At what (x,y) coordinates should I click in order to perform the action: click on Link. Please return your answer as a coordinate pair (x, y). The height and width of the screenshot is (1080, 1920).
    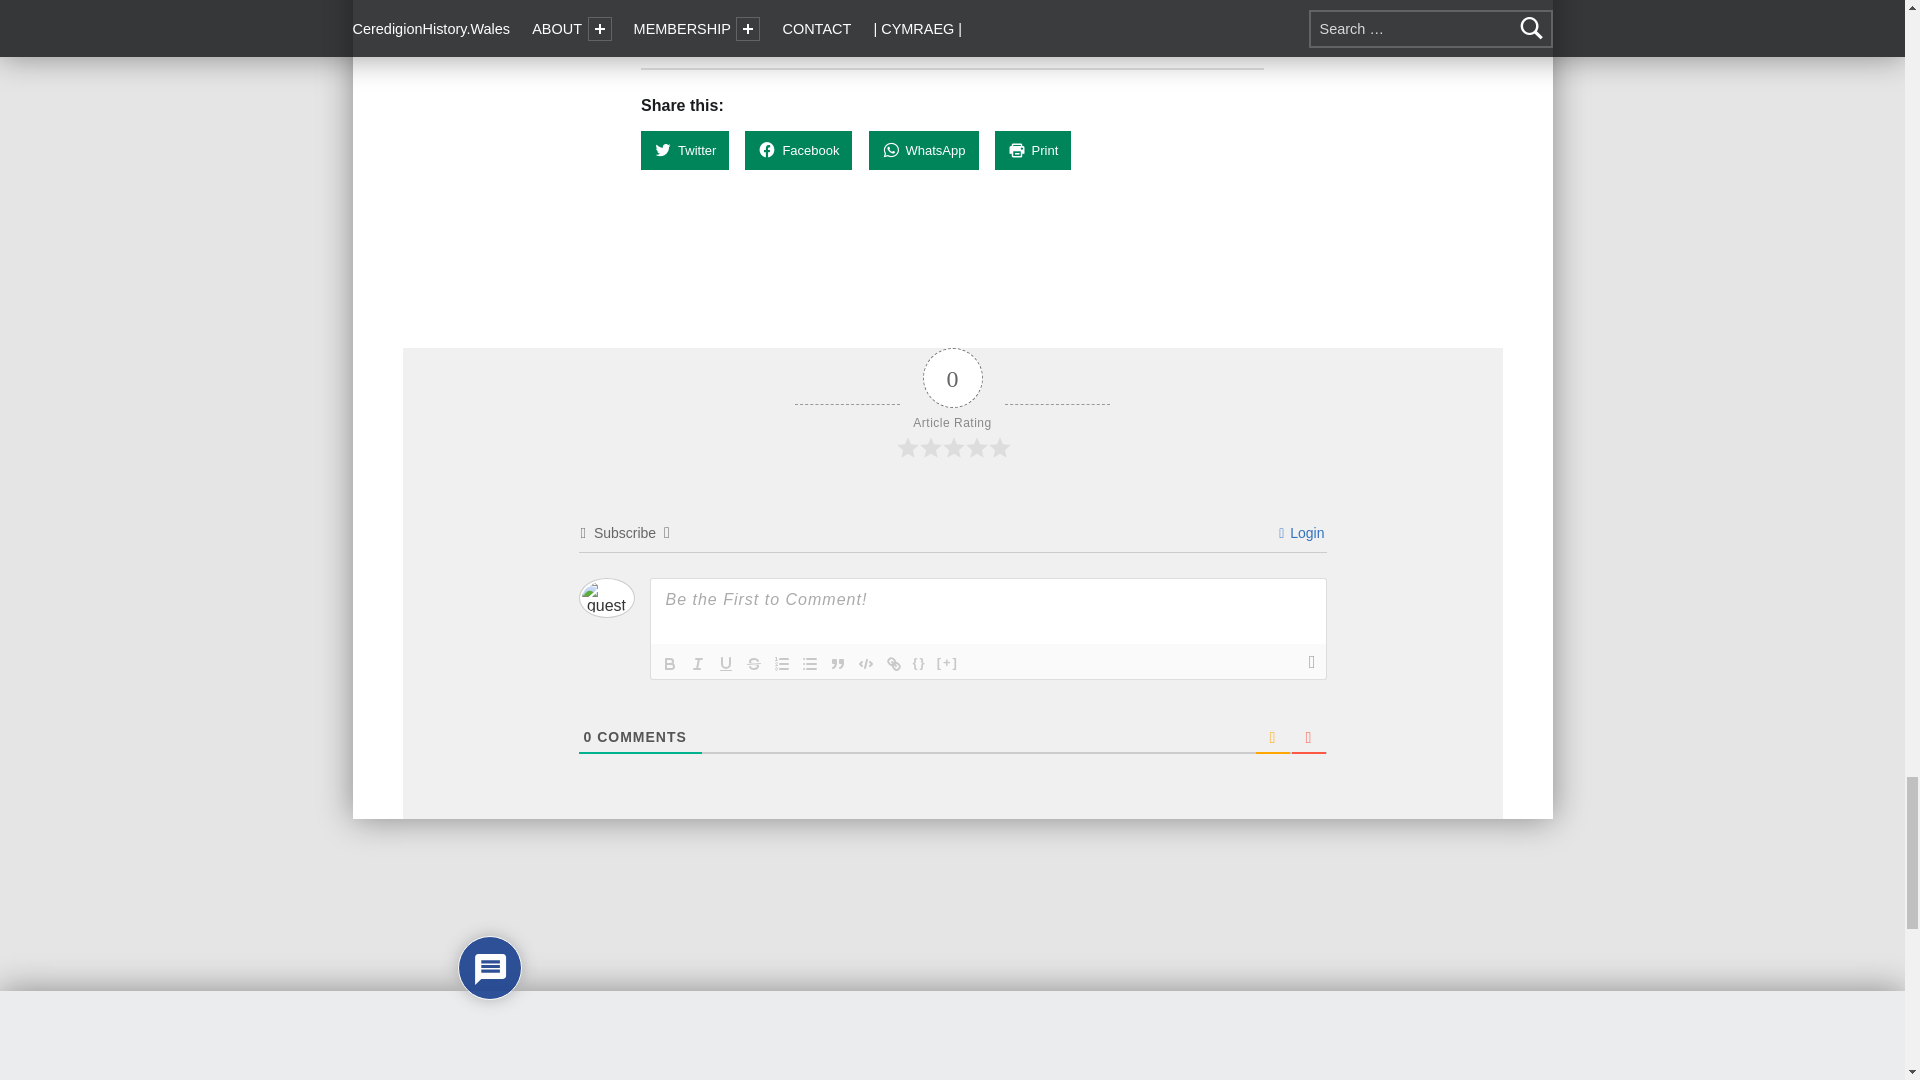
    Looking at the image, I should click on (894, 664).